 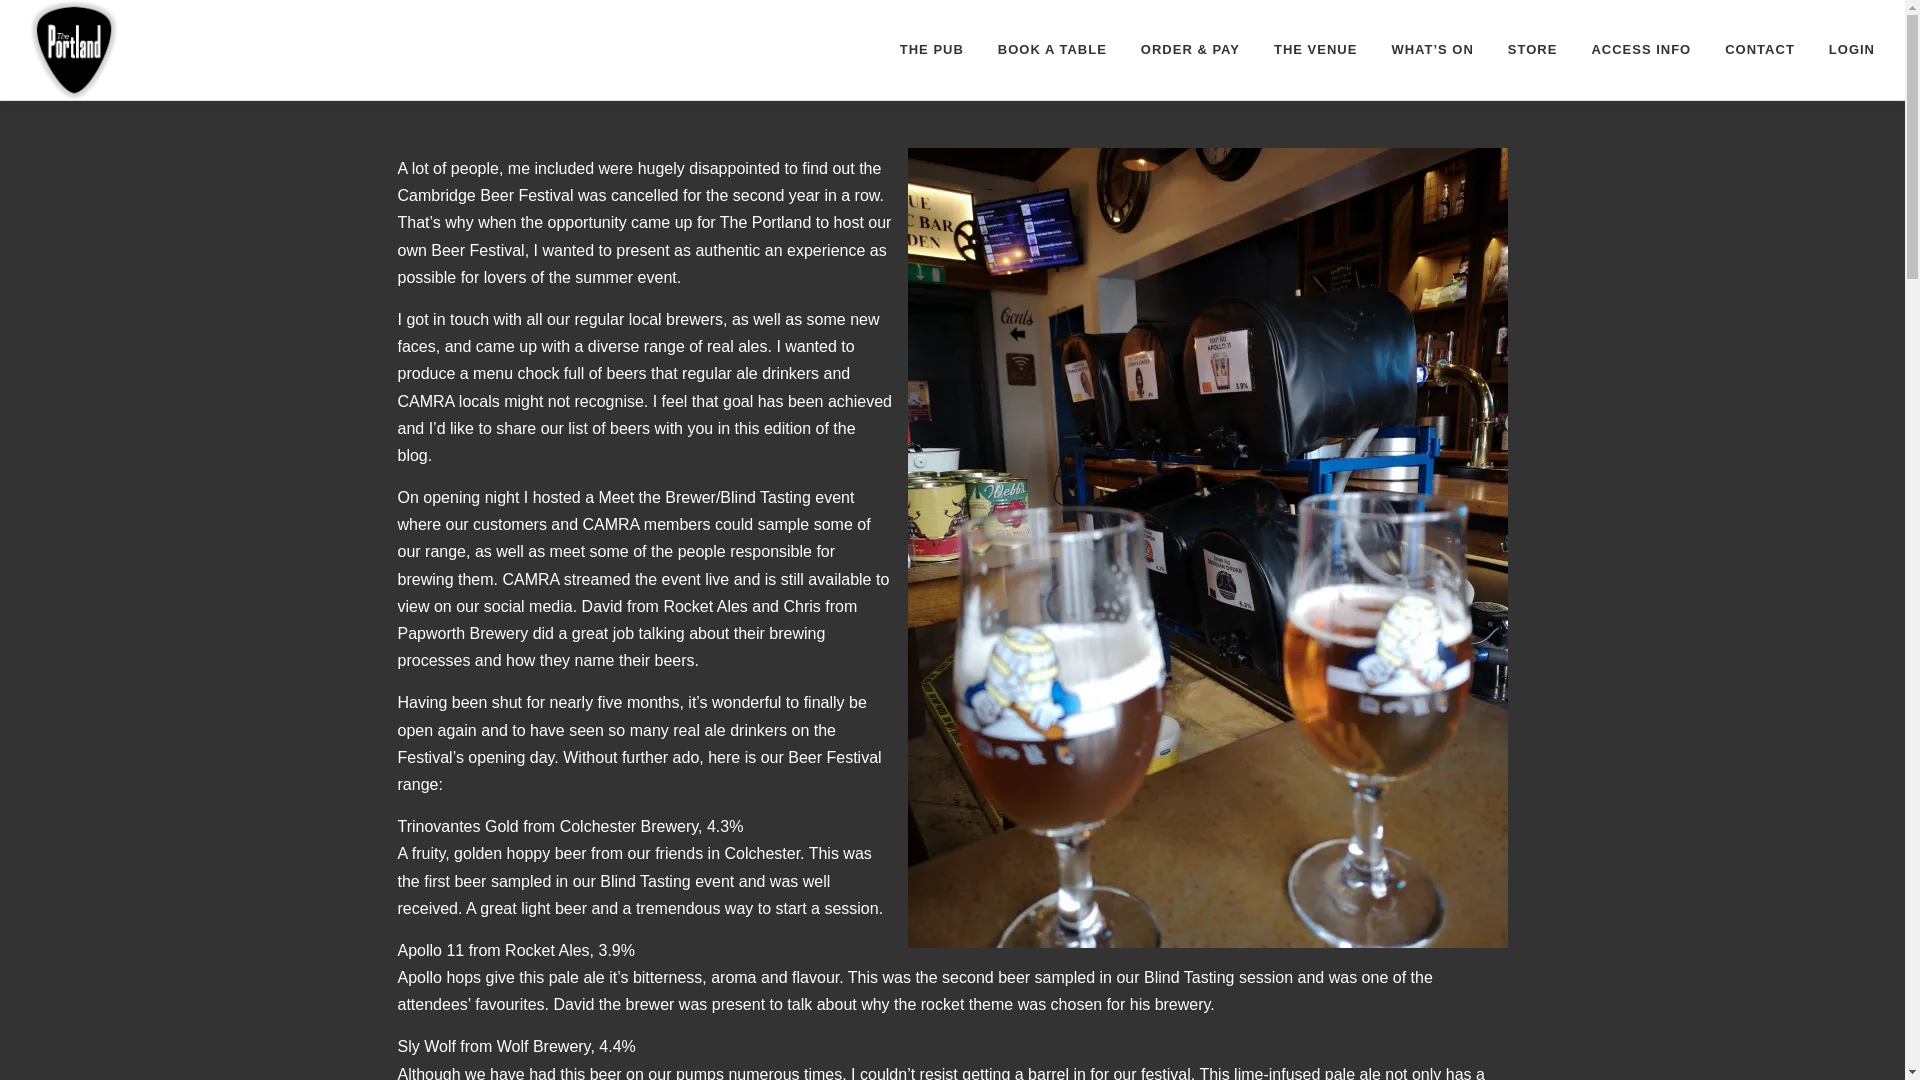 What do you see at coordinates (1052, 50) in the screenshot?
I see `BOOK A TABLE` at bounding box center [1052, 50].